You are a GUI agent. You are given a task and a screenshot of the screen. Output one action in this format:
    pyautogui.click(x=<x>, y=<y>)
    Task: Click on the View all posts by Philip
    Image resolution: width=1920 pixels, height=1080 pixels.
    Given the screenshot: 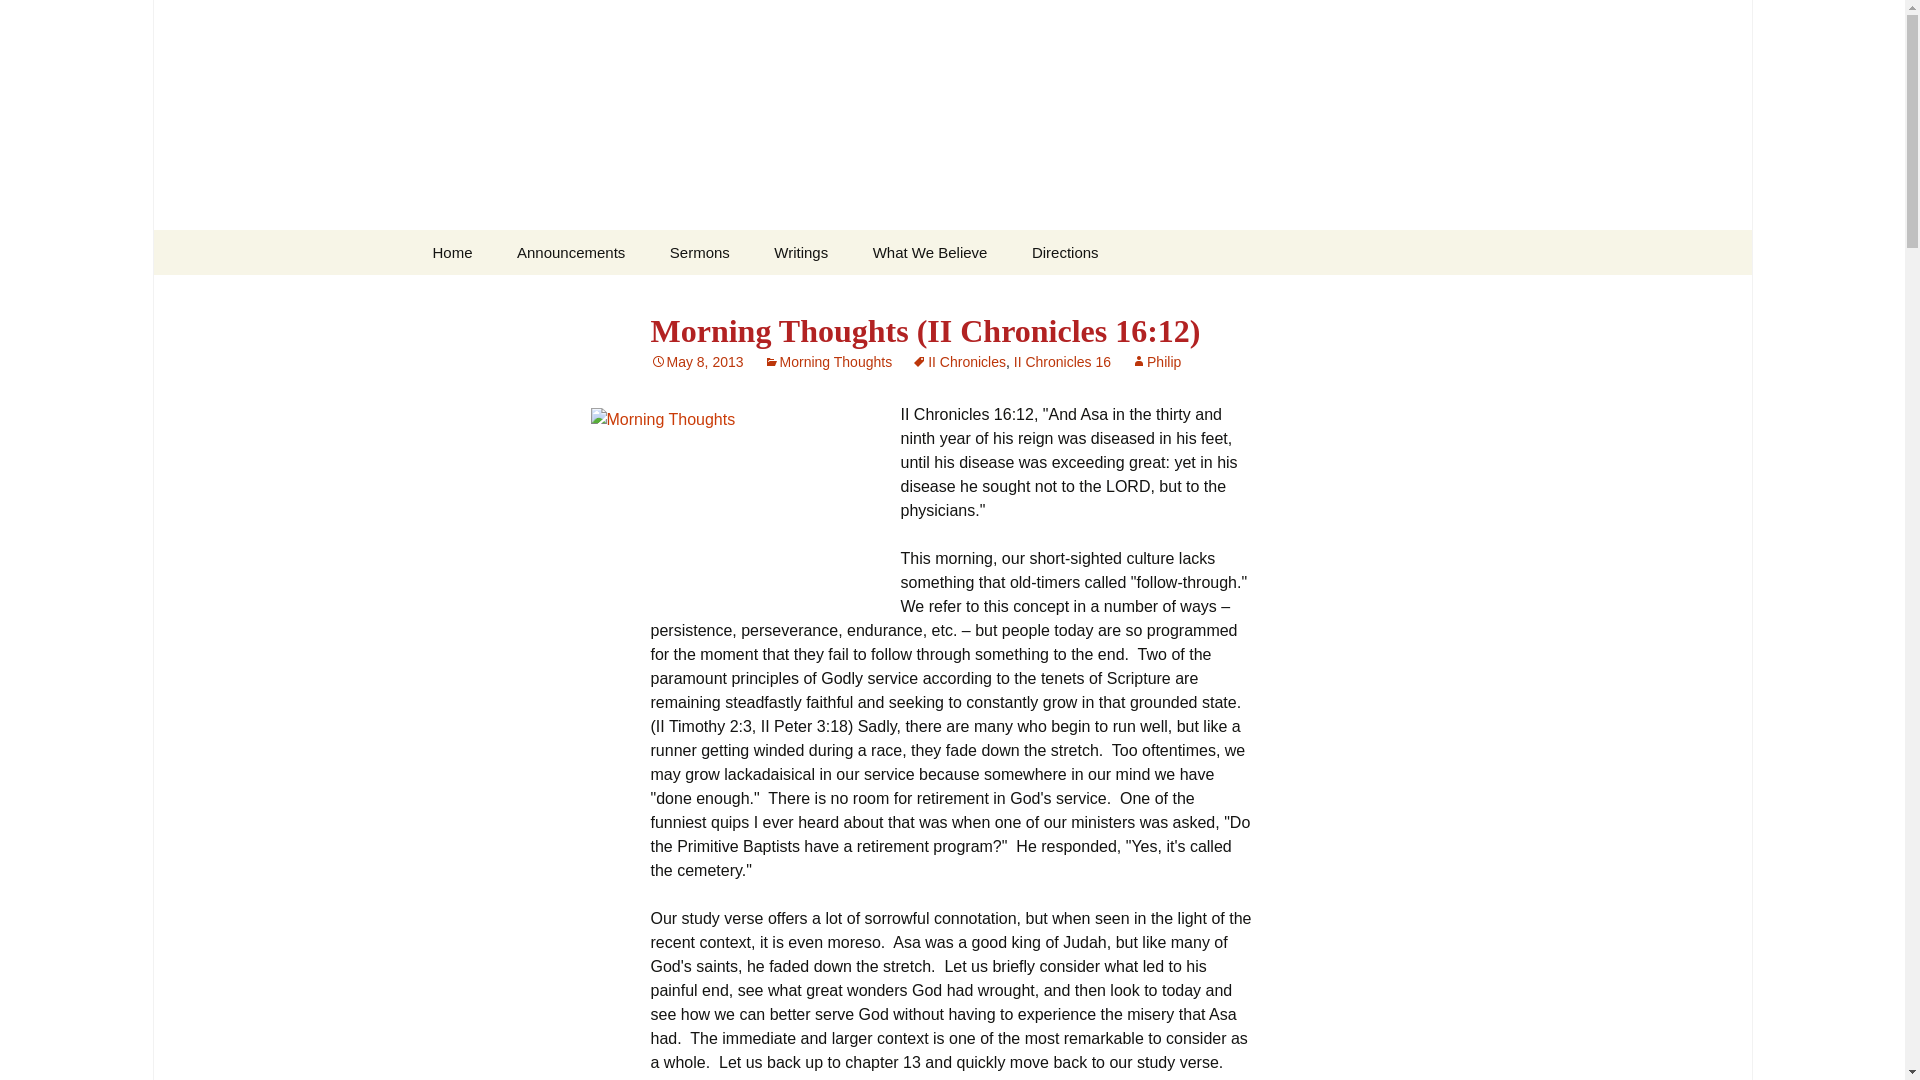 What is the action you would take?
    pyautogui.click(x=1155, y=362)
    